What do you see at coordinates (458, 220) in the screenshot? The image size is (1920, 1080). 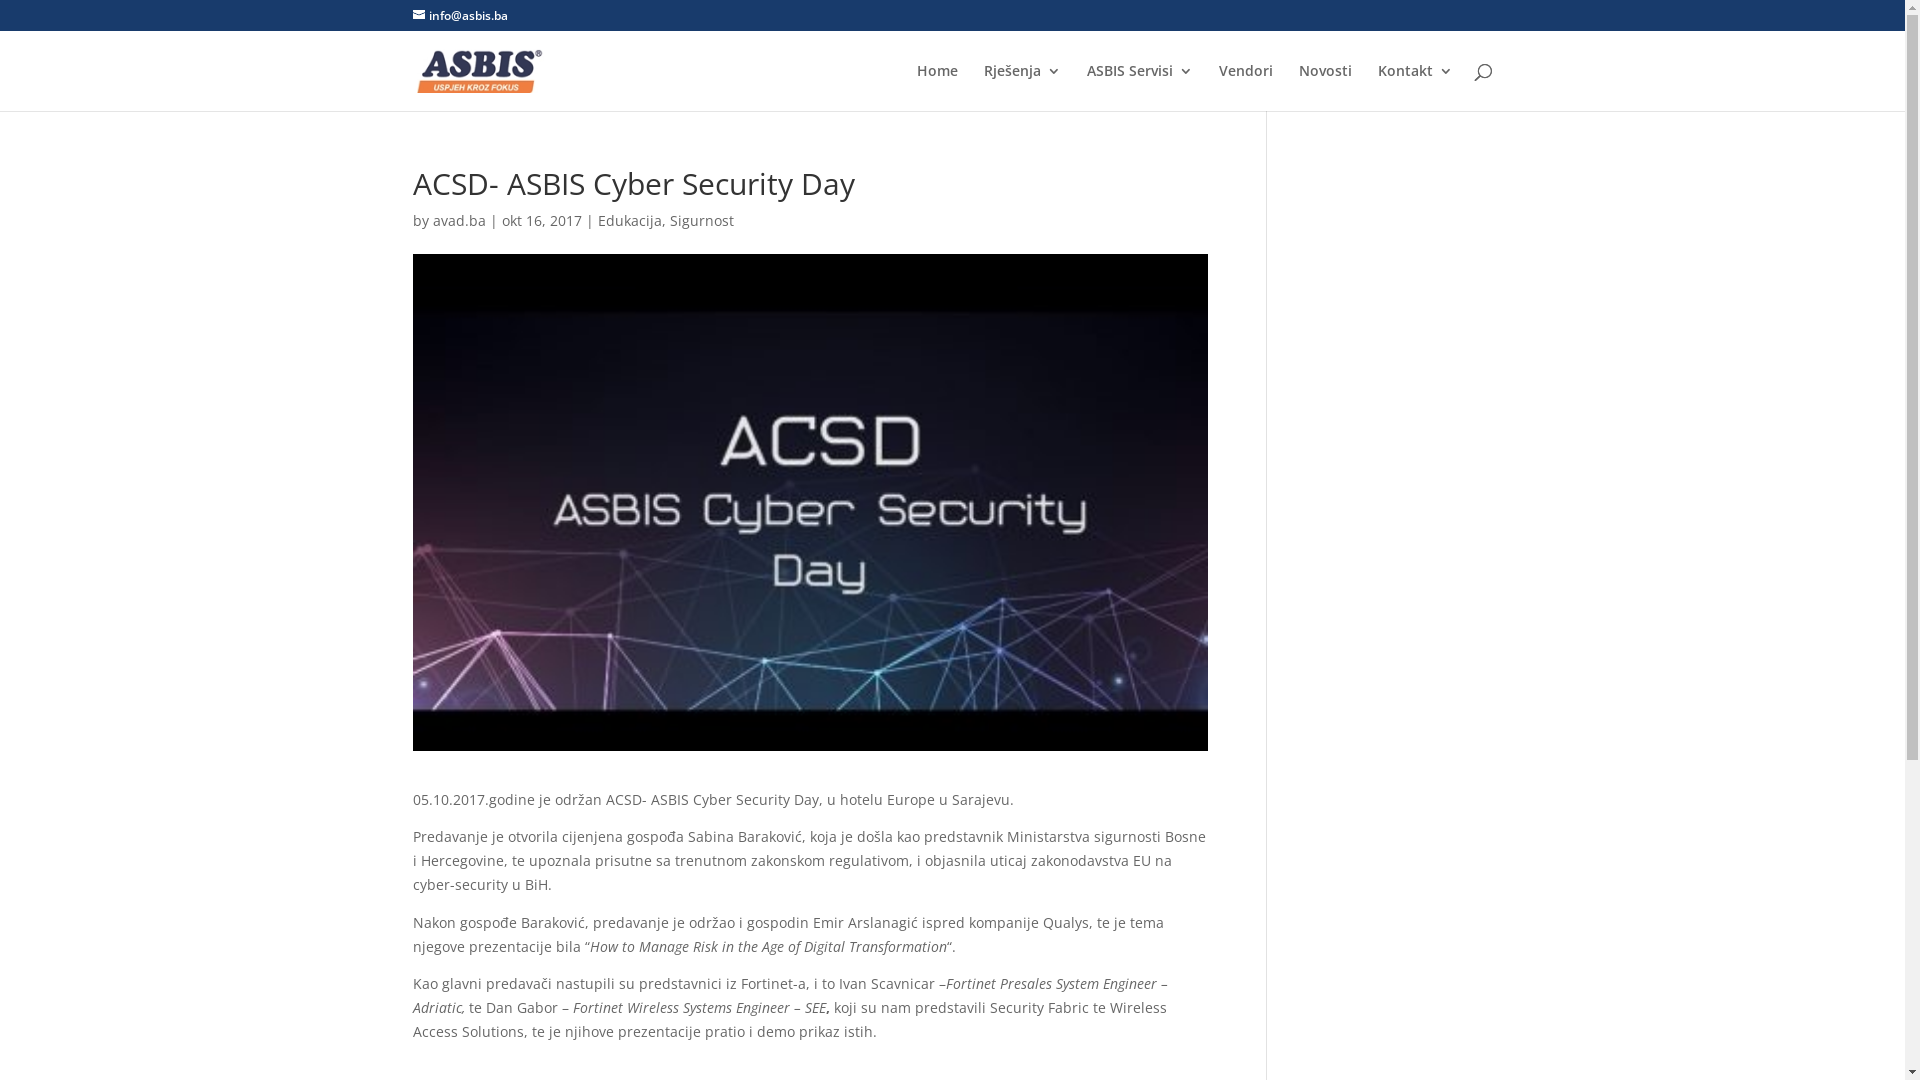 I see `avad.ba` at bounding box center [458, 220].